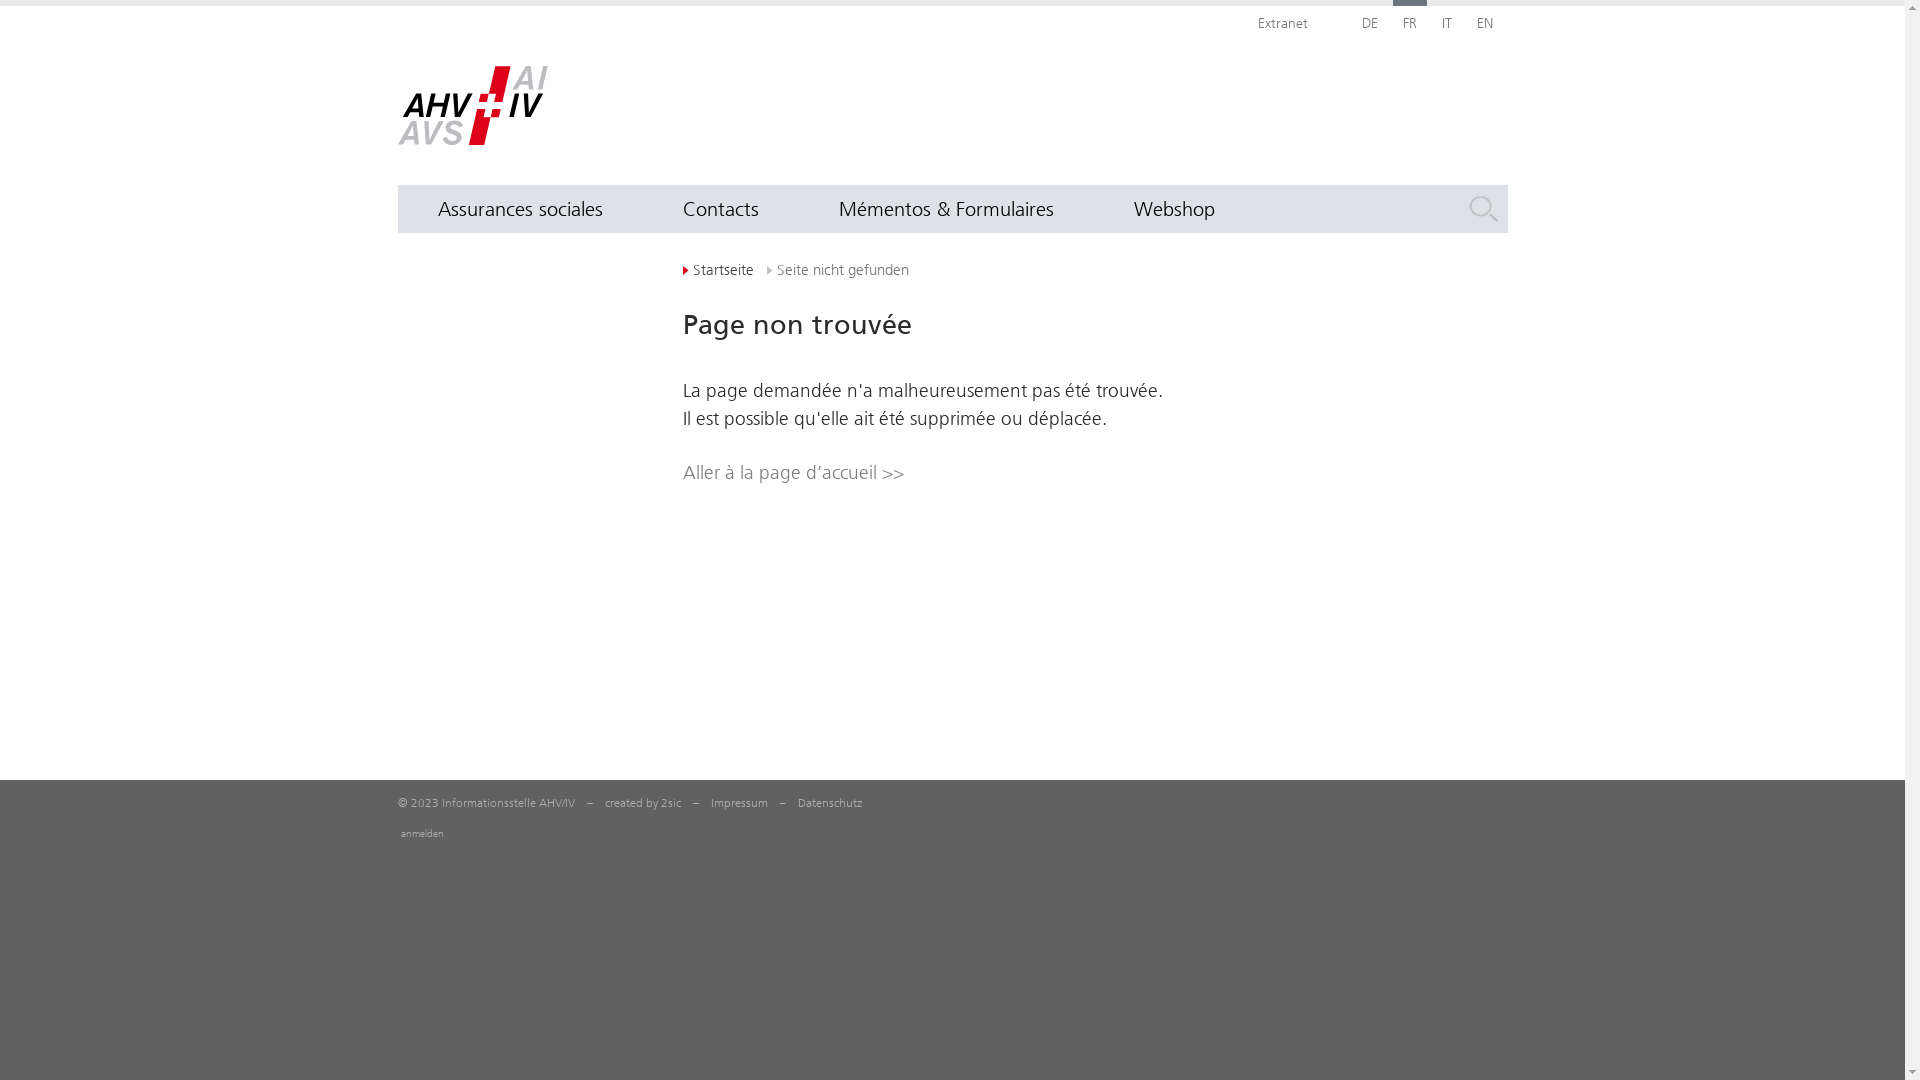  What do you see at coordinates (1174, 209) in the screenshot?
I see `Webshop` at bounding box center [1174, 209].